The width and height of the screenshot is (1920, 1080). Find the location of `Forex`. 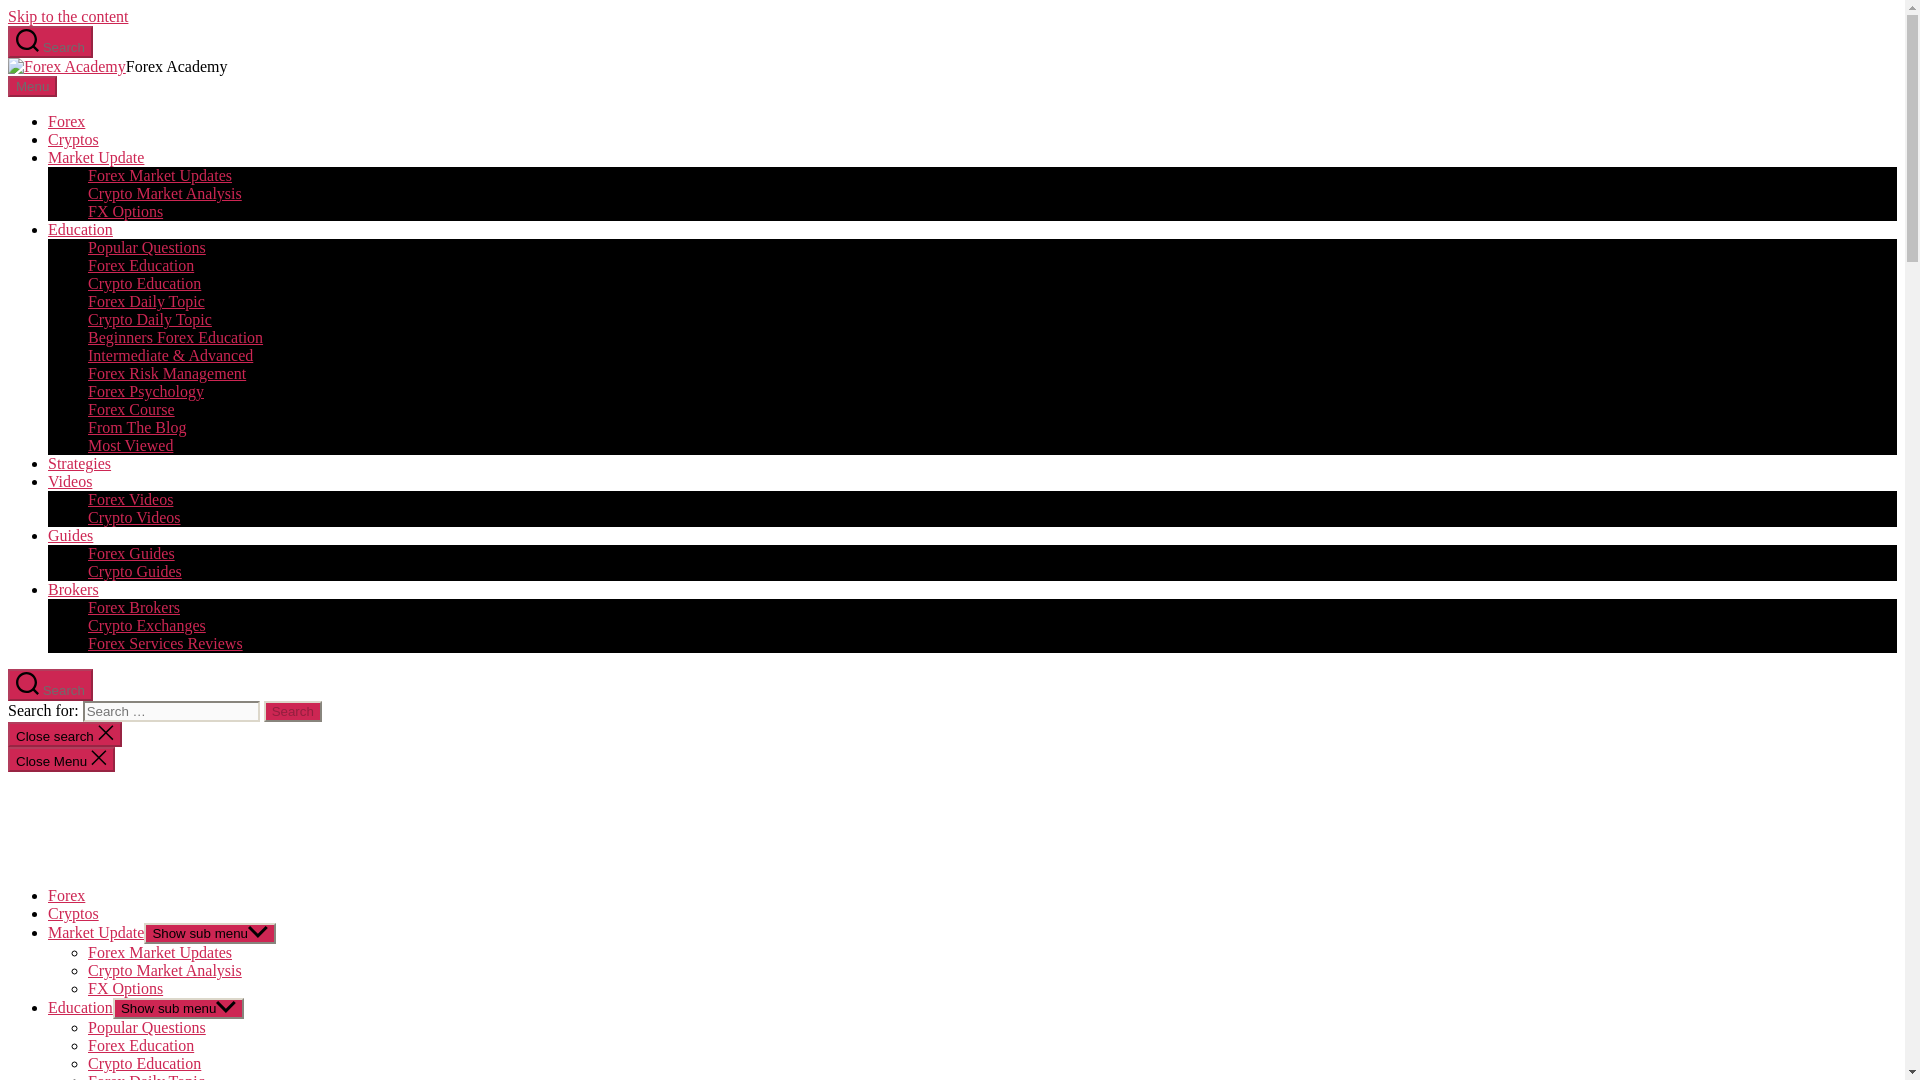

Forex is located at coordinates (66, 894).